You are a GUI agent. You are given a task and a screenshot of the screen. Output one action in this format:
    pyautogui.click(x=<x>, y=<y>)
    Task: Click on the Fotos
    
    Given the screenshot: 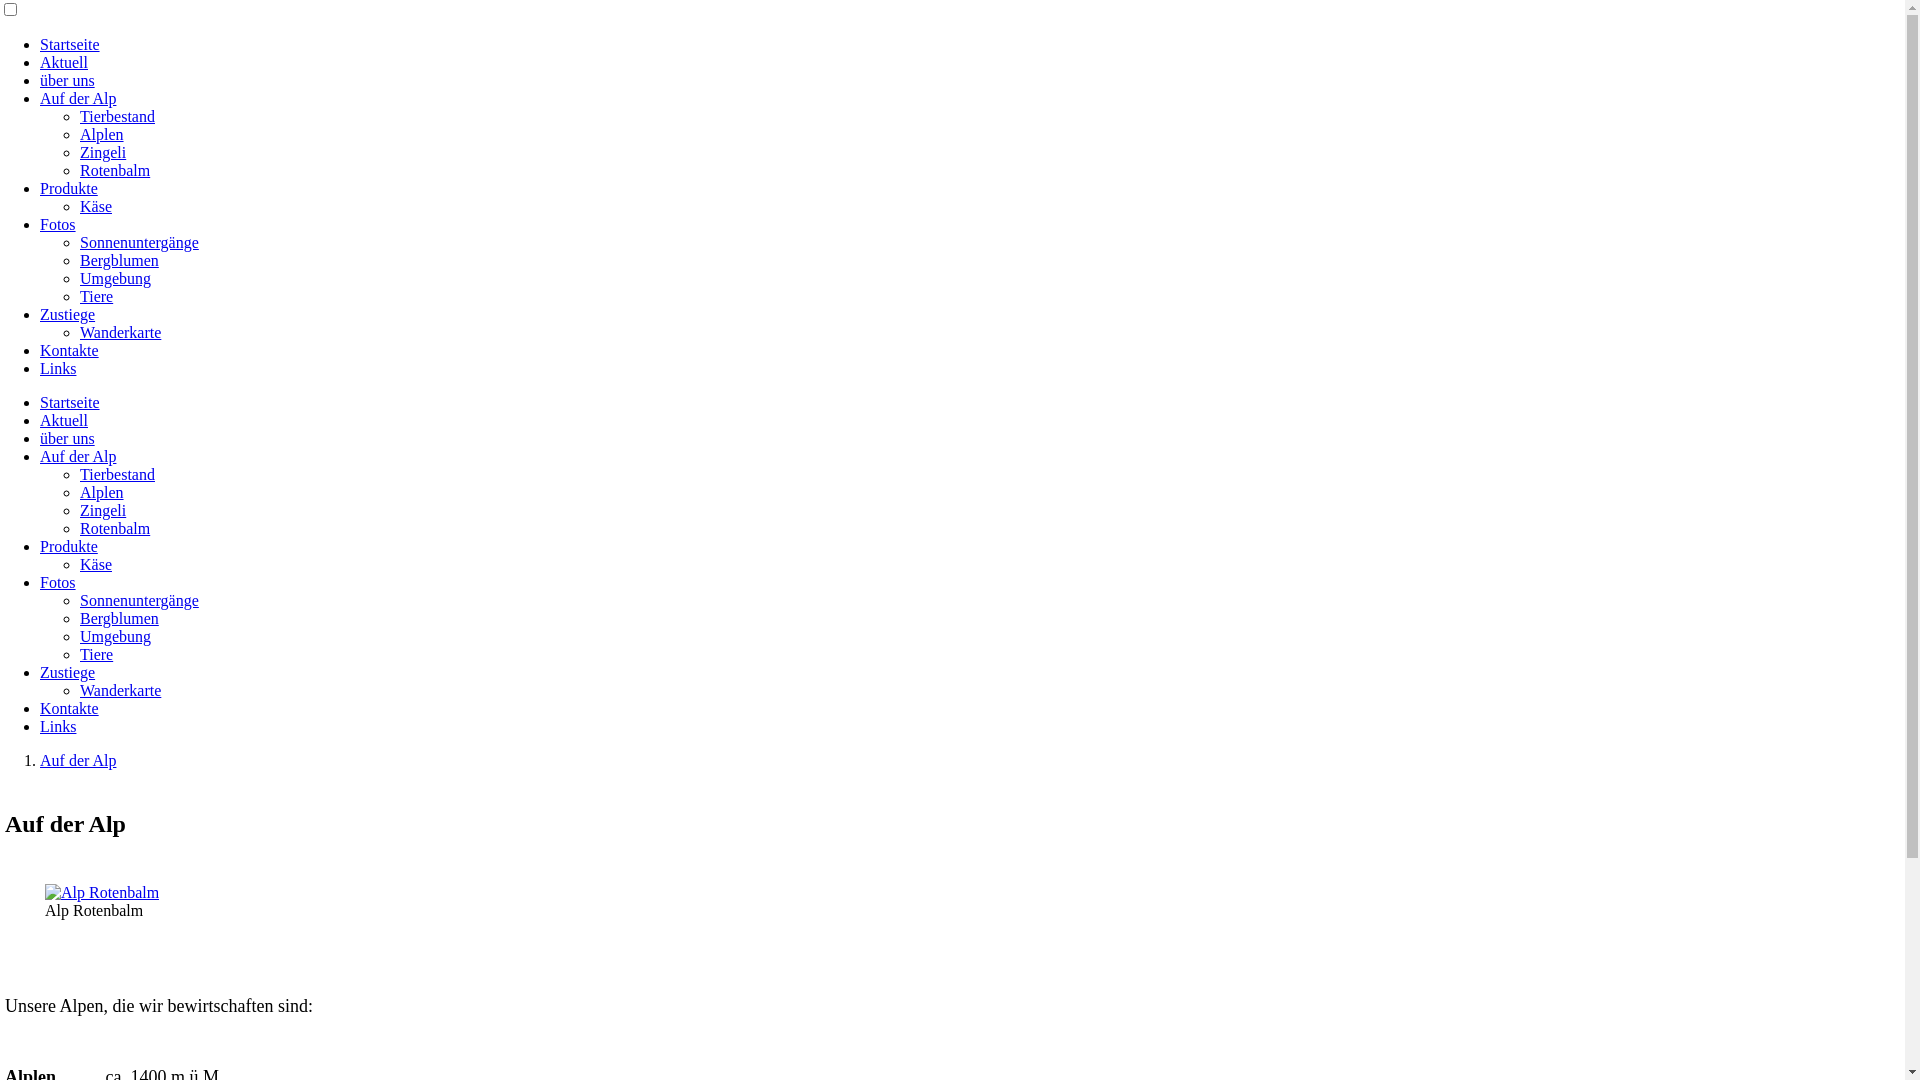 What is the action you would take?
    pyautogui.click(x=58, y=582)
    